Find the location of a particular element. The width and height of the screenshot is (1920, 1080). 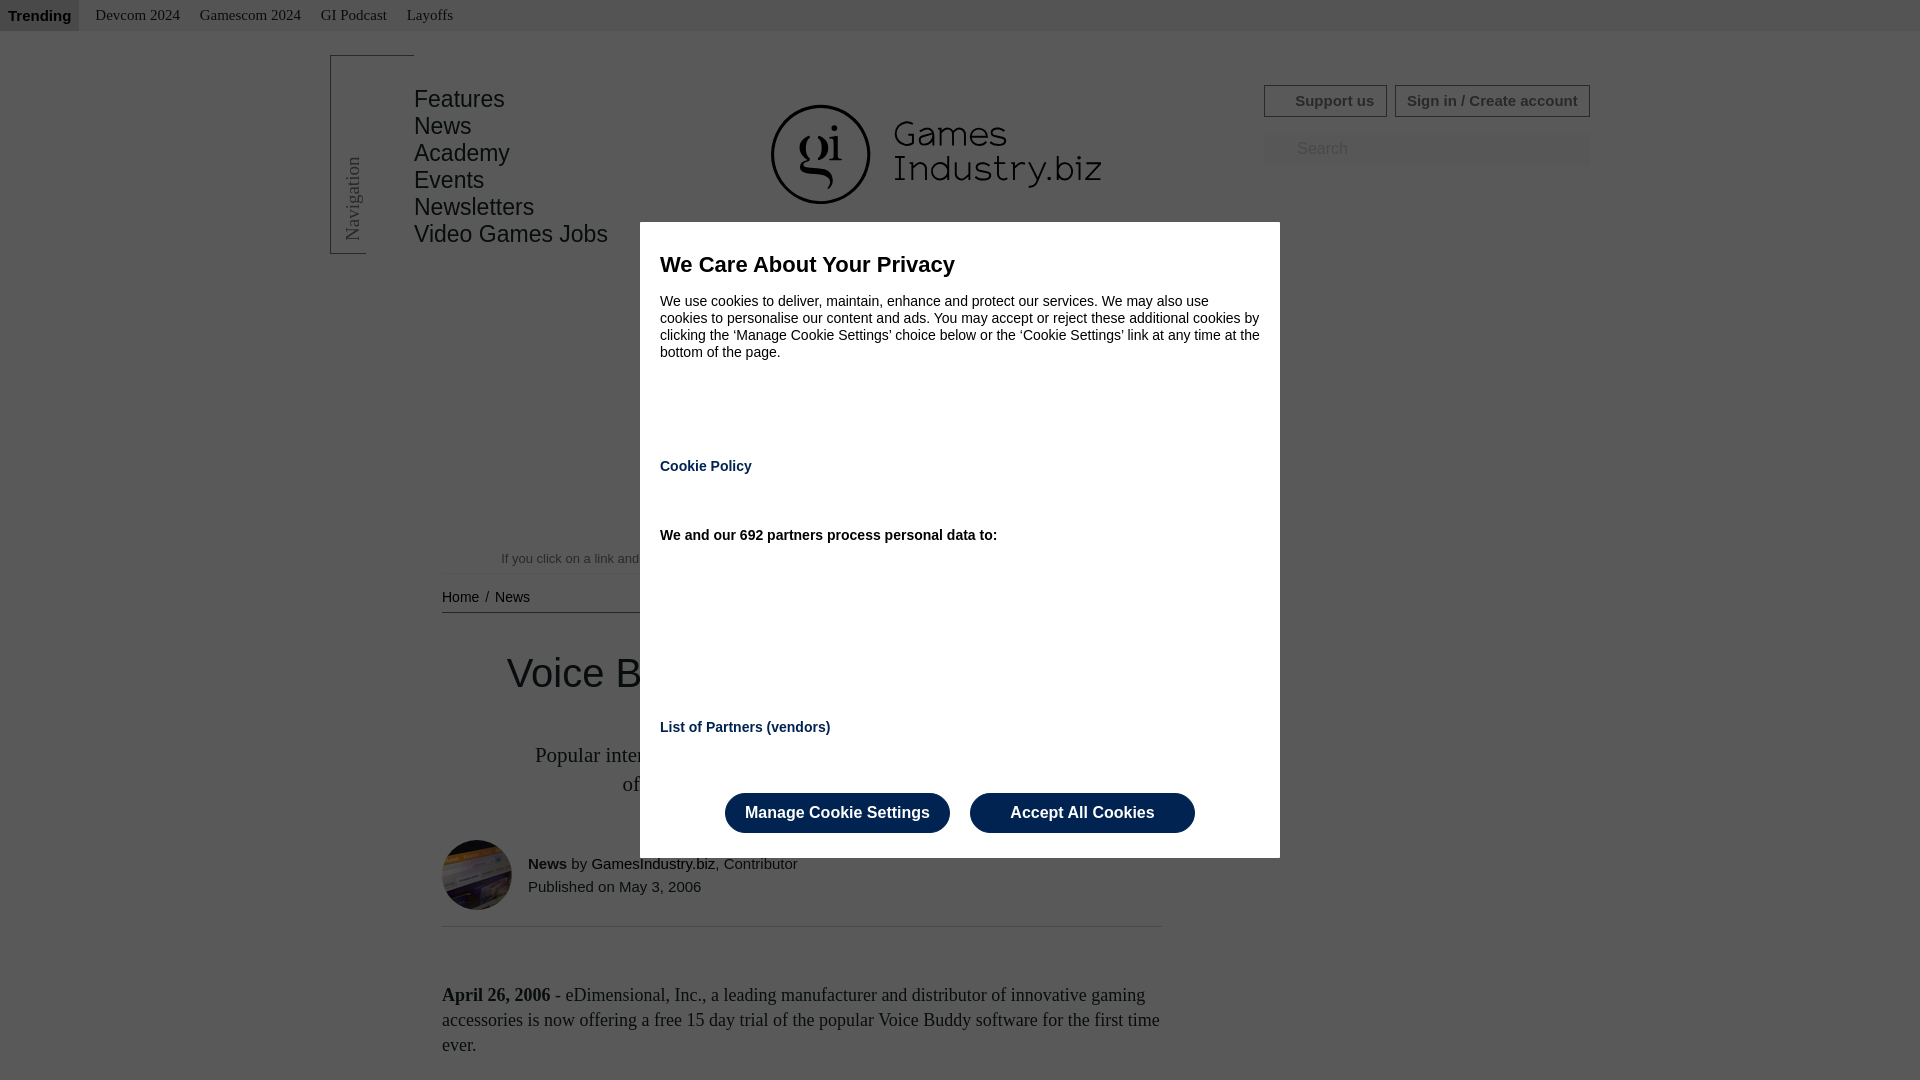

GI Podcast is located at coordinates (354, 16).